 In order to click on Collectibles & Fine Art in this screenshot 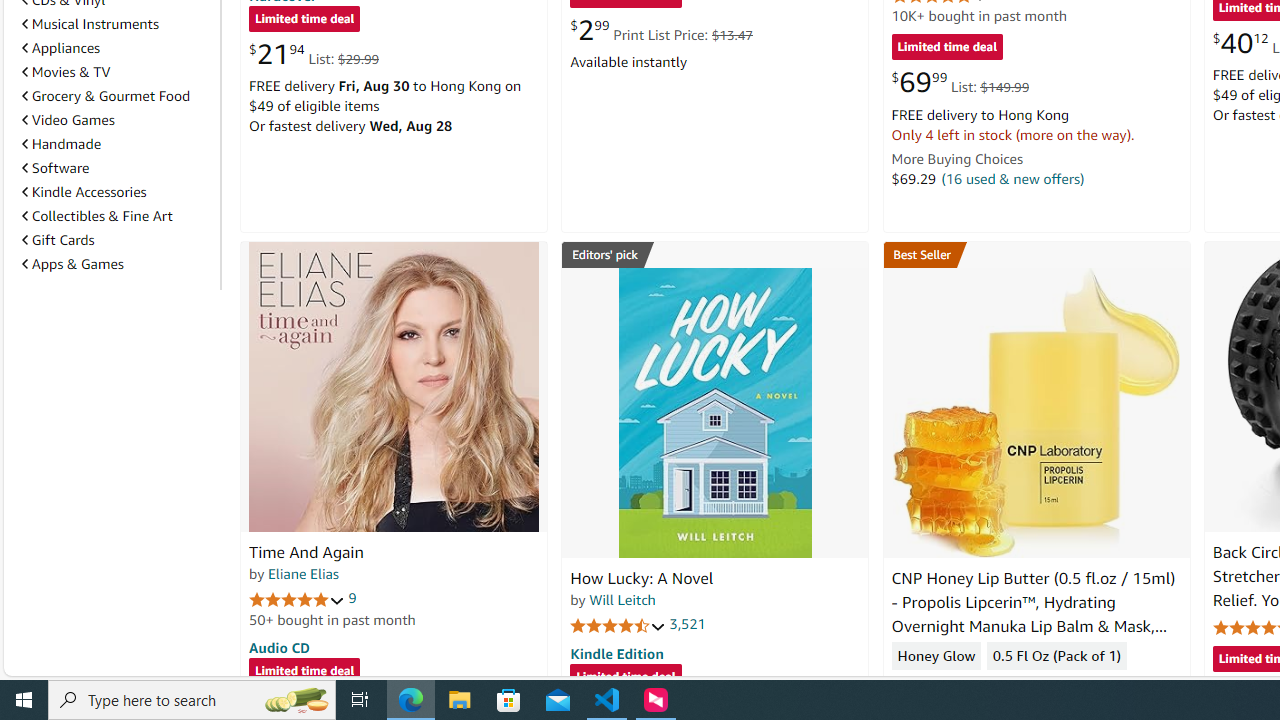, I will do `click(96, 216)`.